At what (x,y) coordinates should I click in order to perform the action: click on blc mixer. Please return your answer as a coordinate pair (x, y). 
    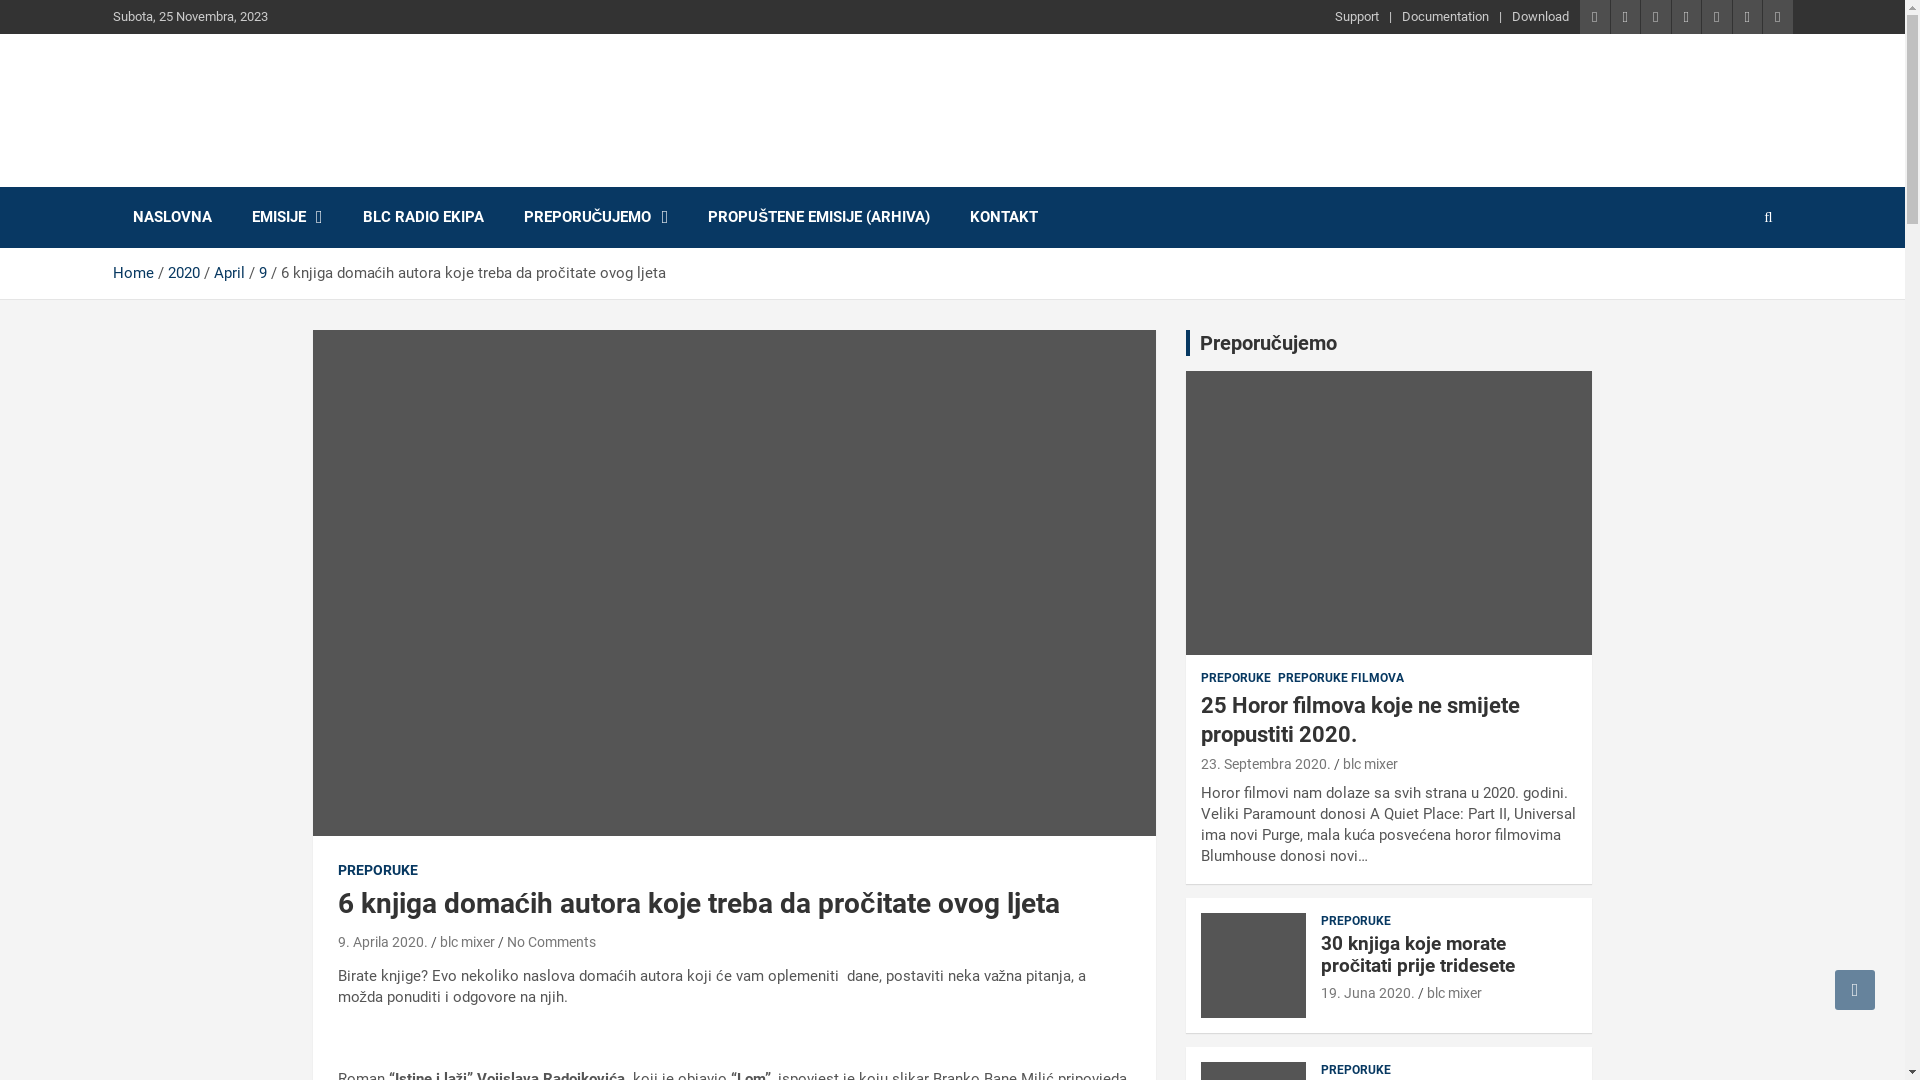
    Looking at the image, I should click on (1454, 993).